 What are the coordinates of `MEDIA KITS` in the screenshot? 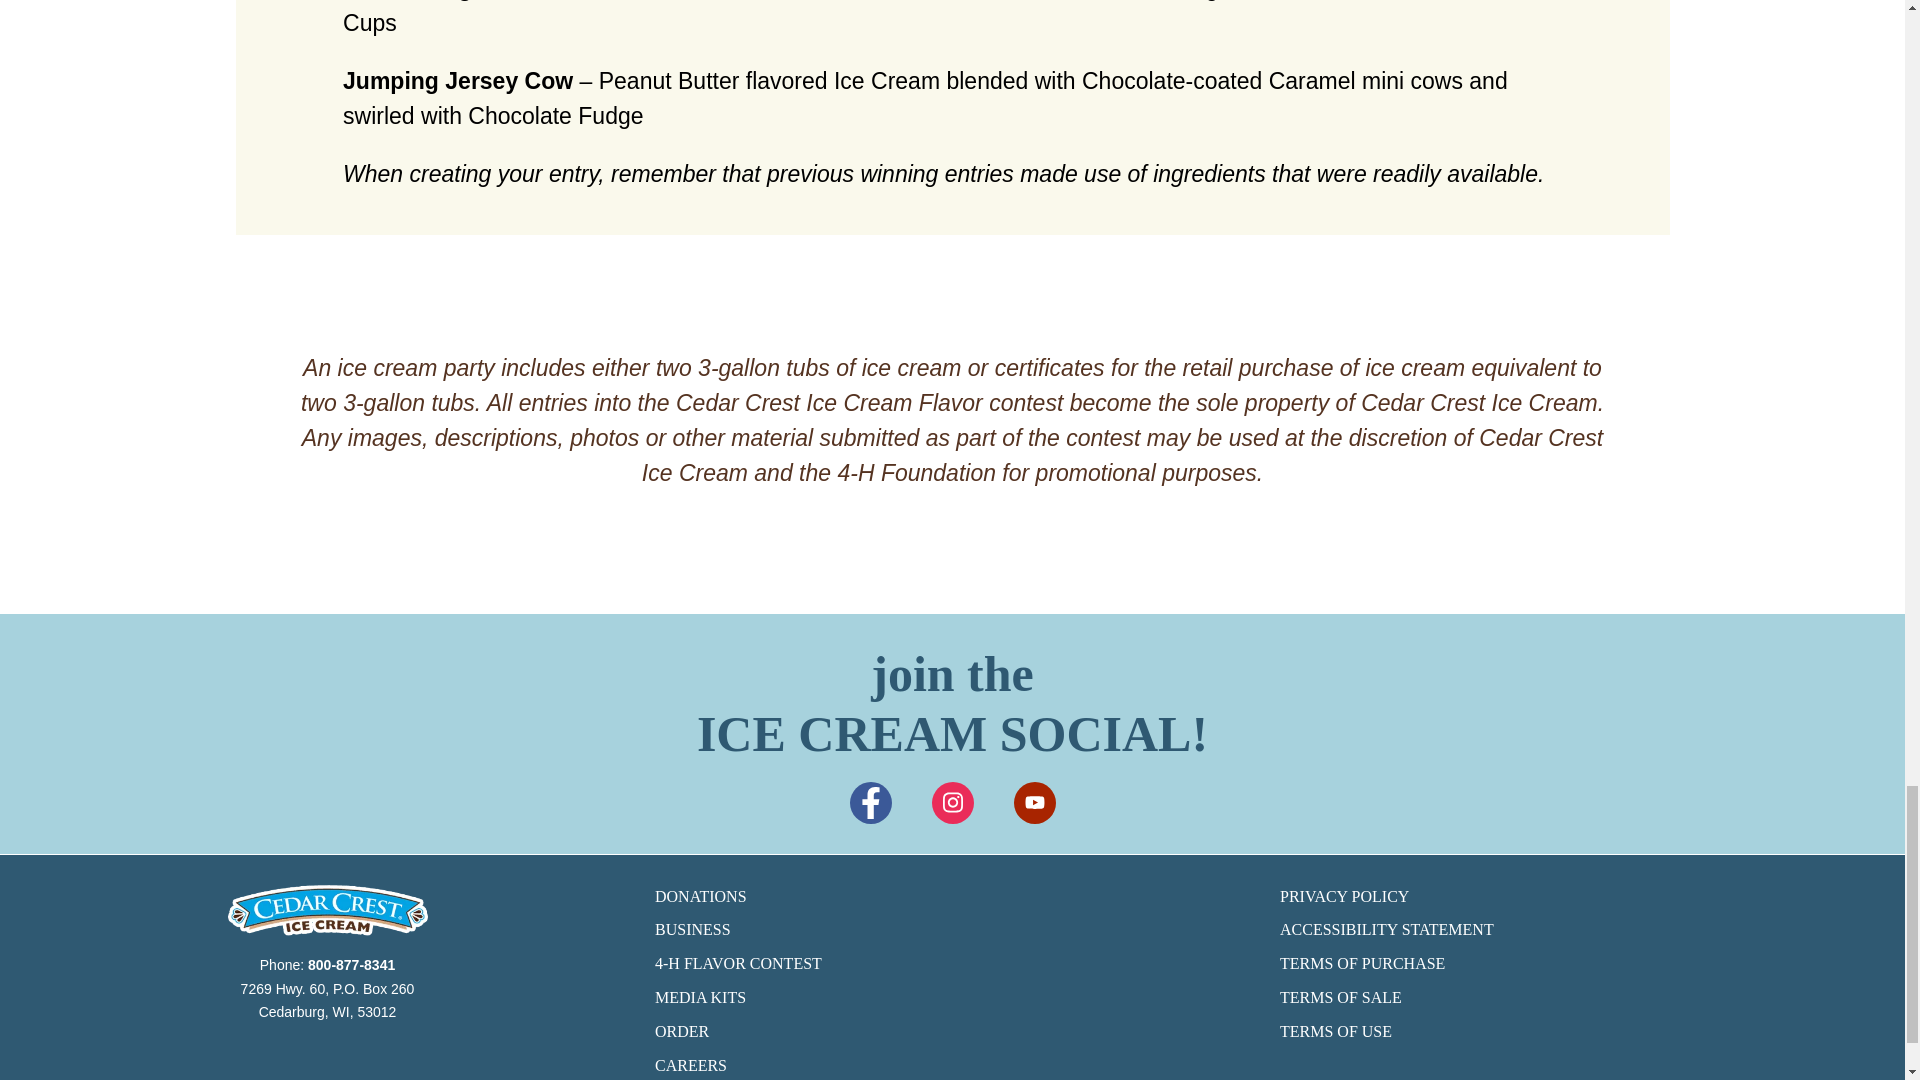 It's located at (952, 998).